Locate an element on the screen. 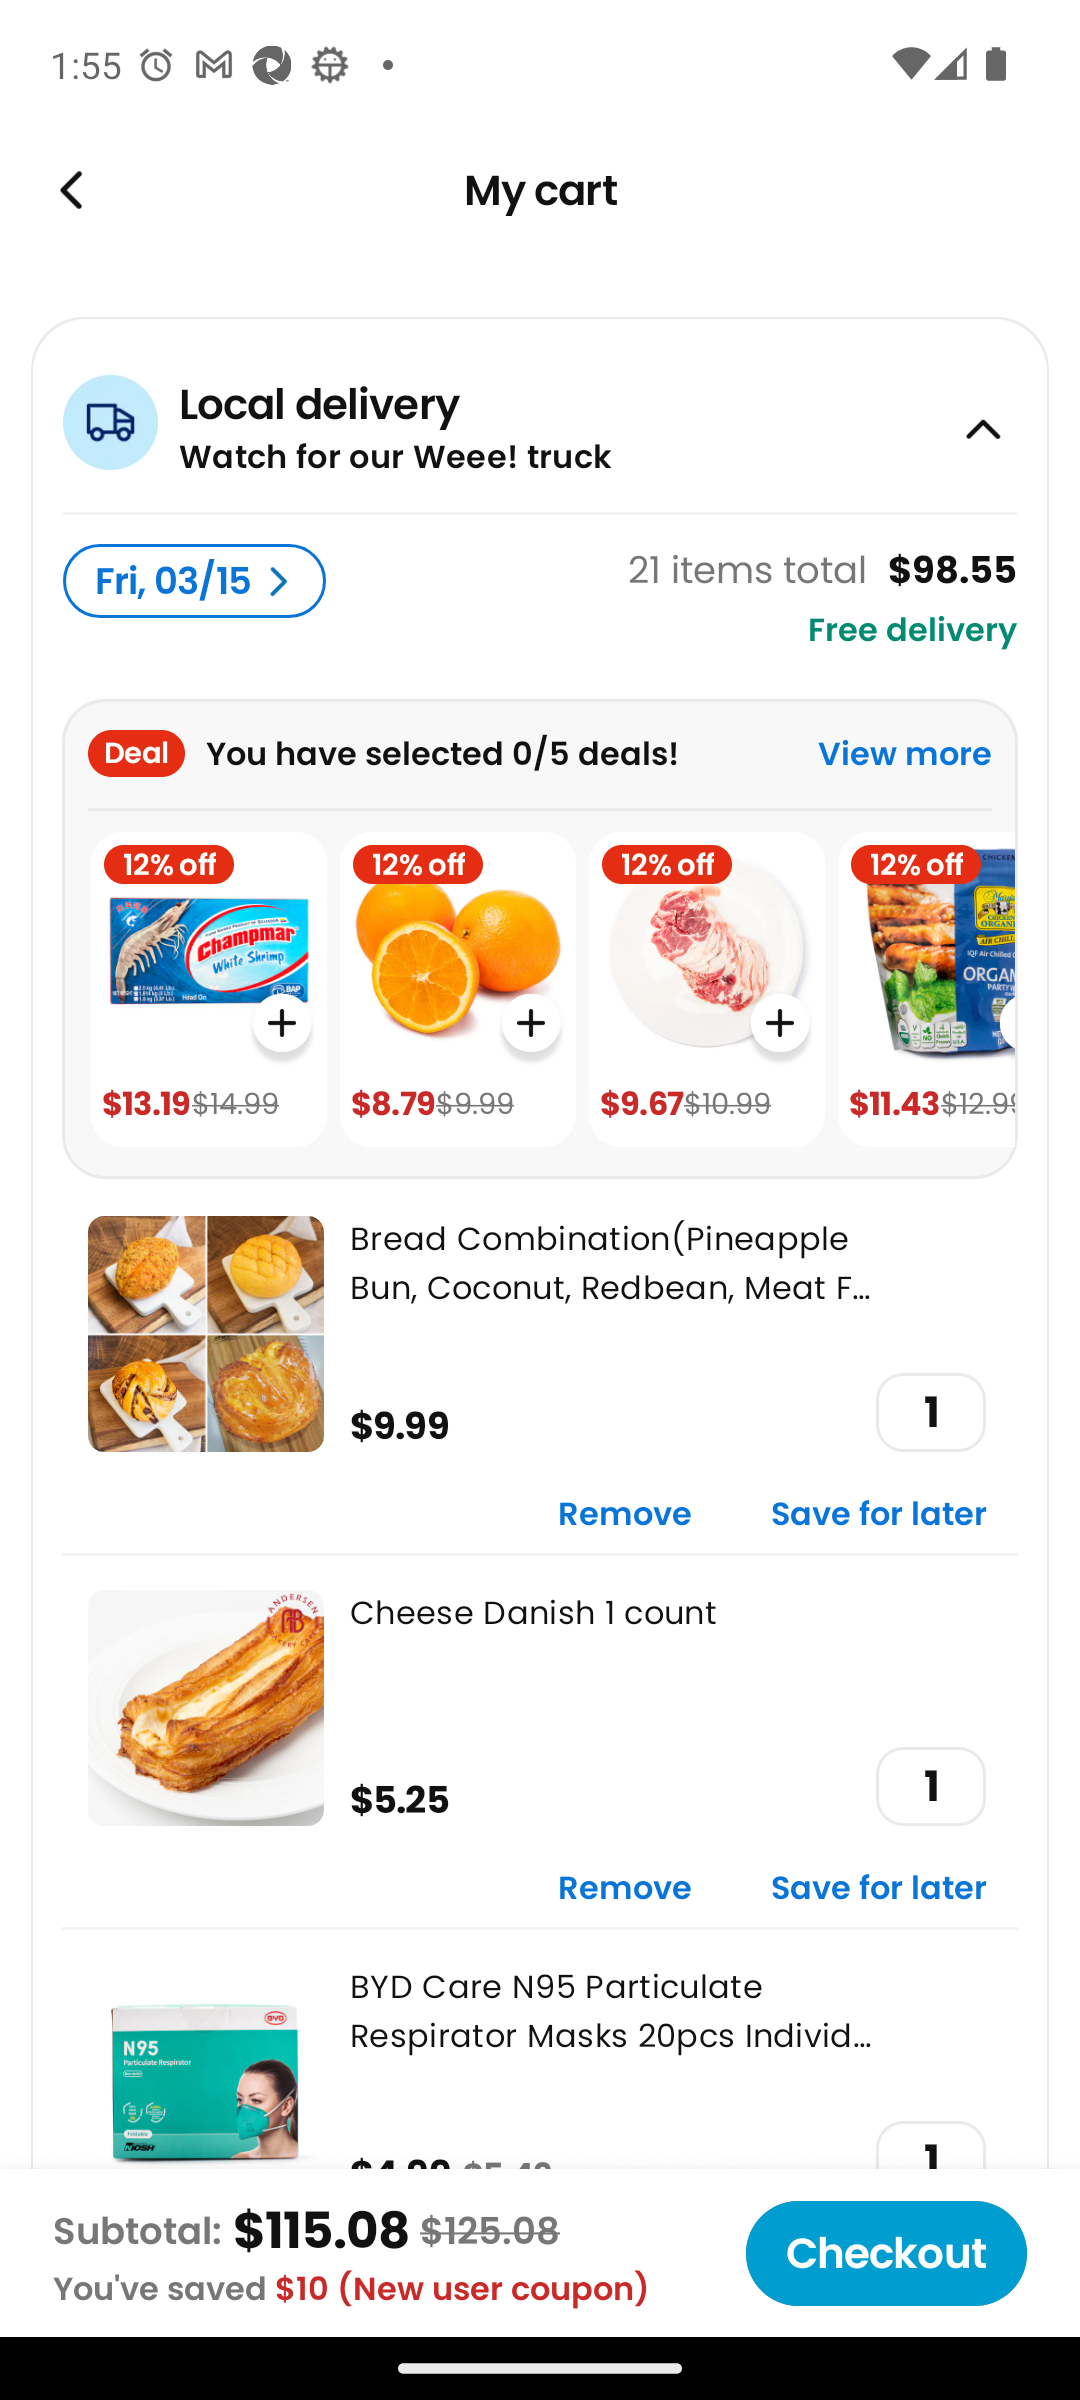 The image size is (1080, 2400). Save for later is located at coordinates (879, 1515).